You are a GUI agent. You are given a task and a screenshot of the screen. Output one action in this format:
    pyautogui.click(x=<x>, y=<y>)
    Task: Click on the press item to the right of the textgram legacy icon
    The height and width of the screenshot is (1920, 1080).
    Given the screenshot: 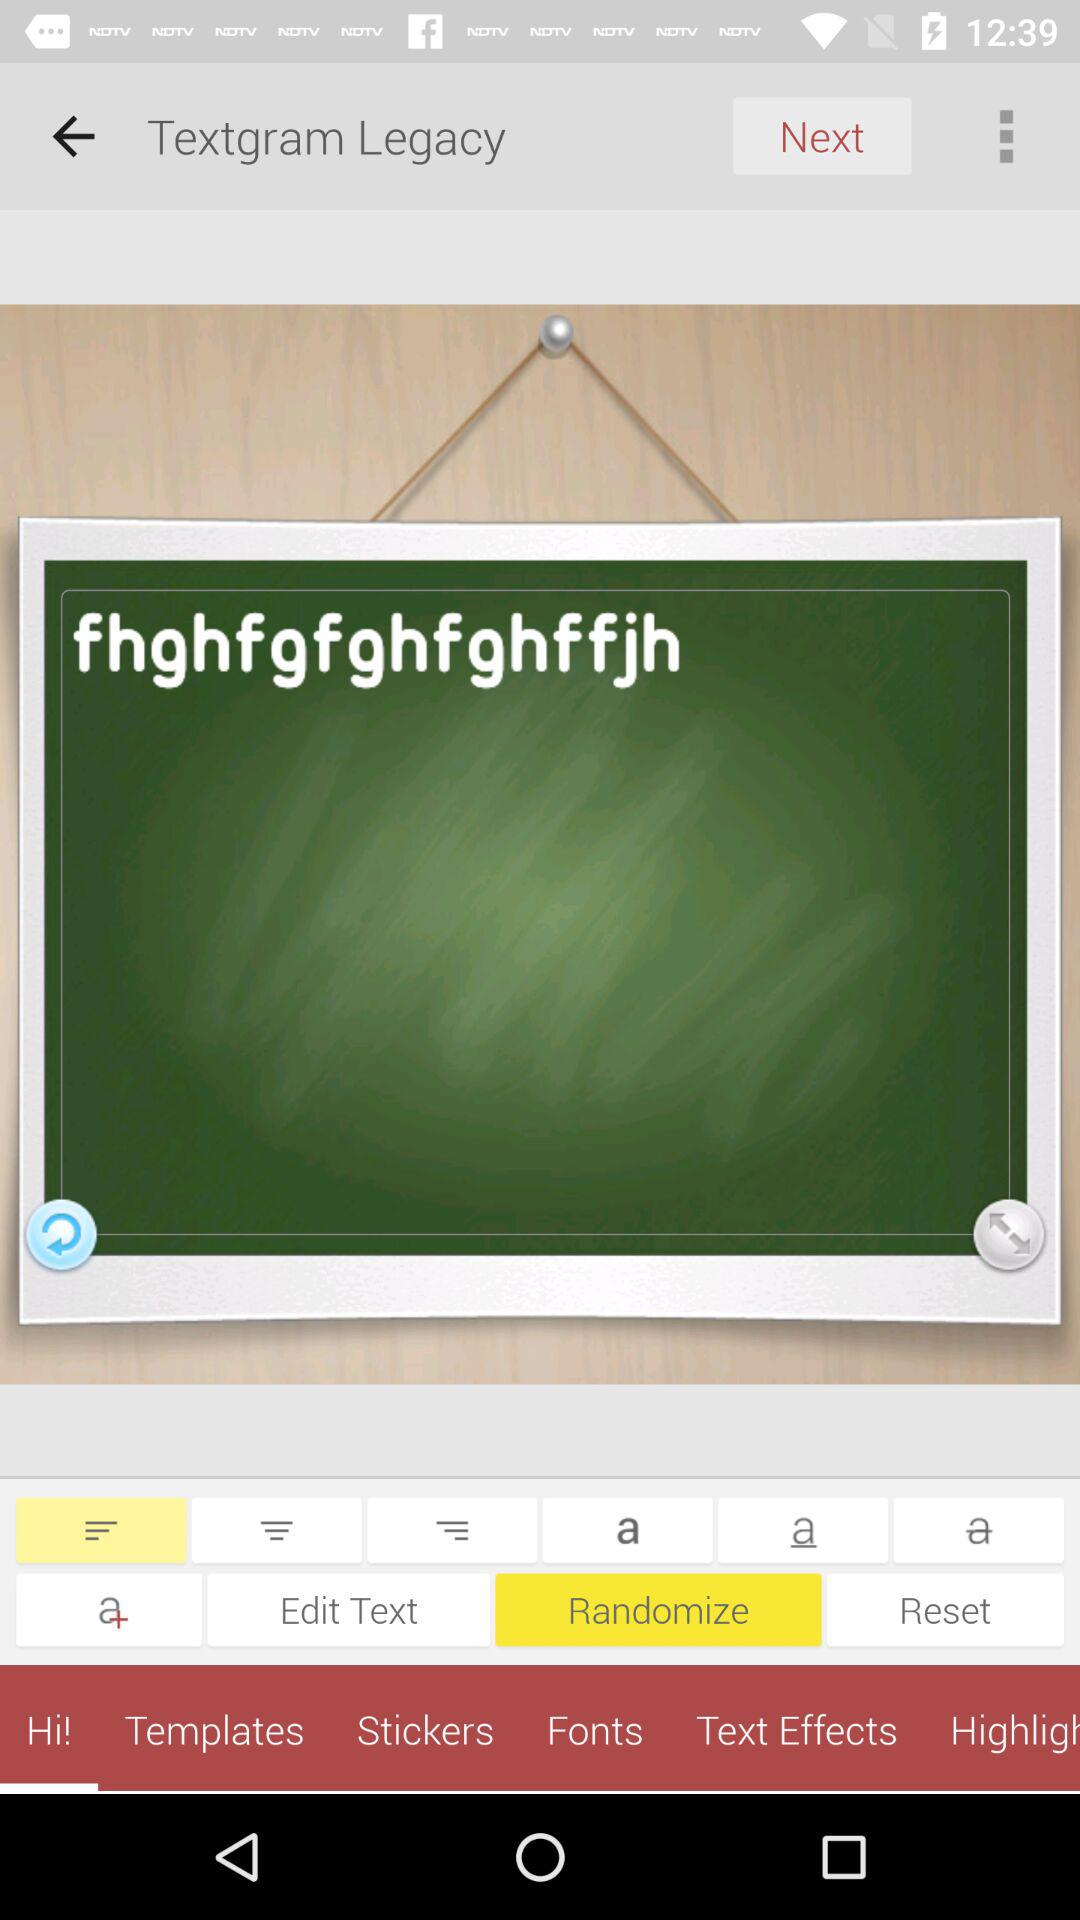 What is the action you would take?
    pyautogui.click(x=822, y=136)
    